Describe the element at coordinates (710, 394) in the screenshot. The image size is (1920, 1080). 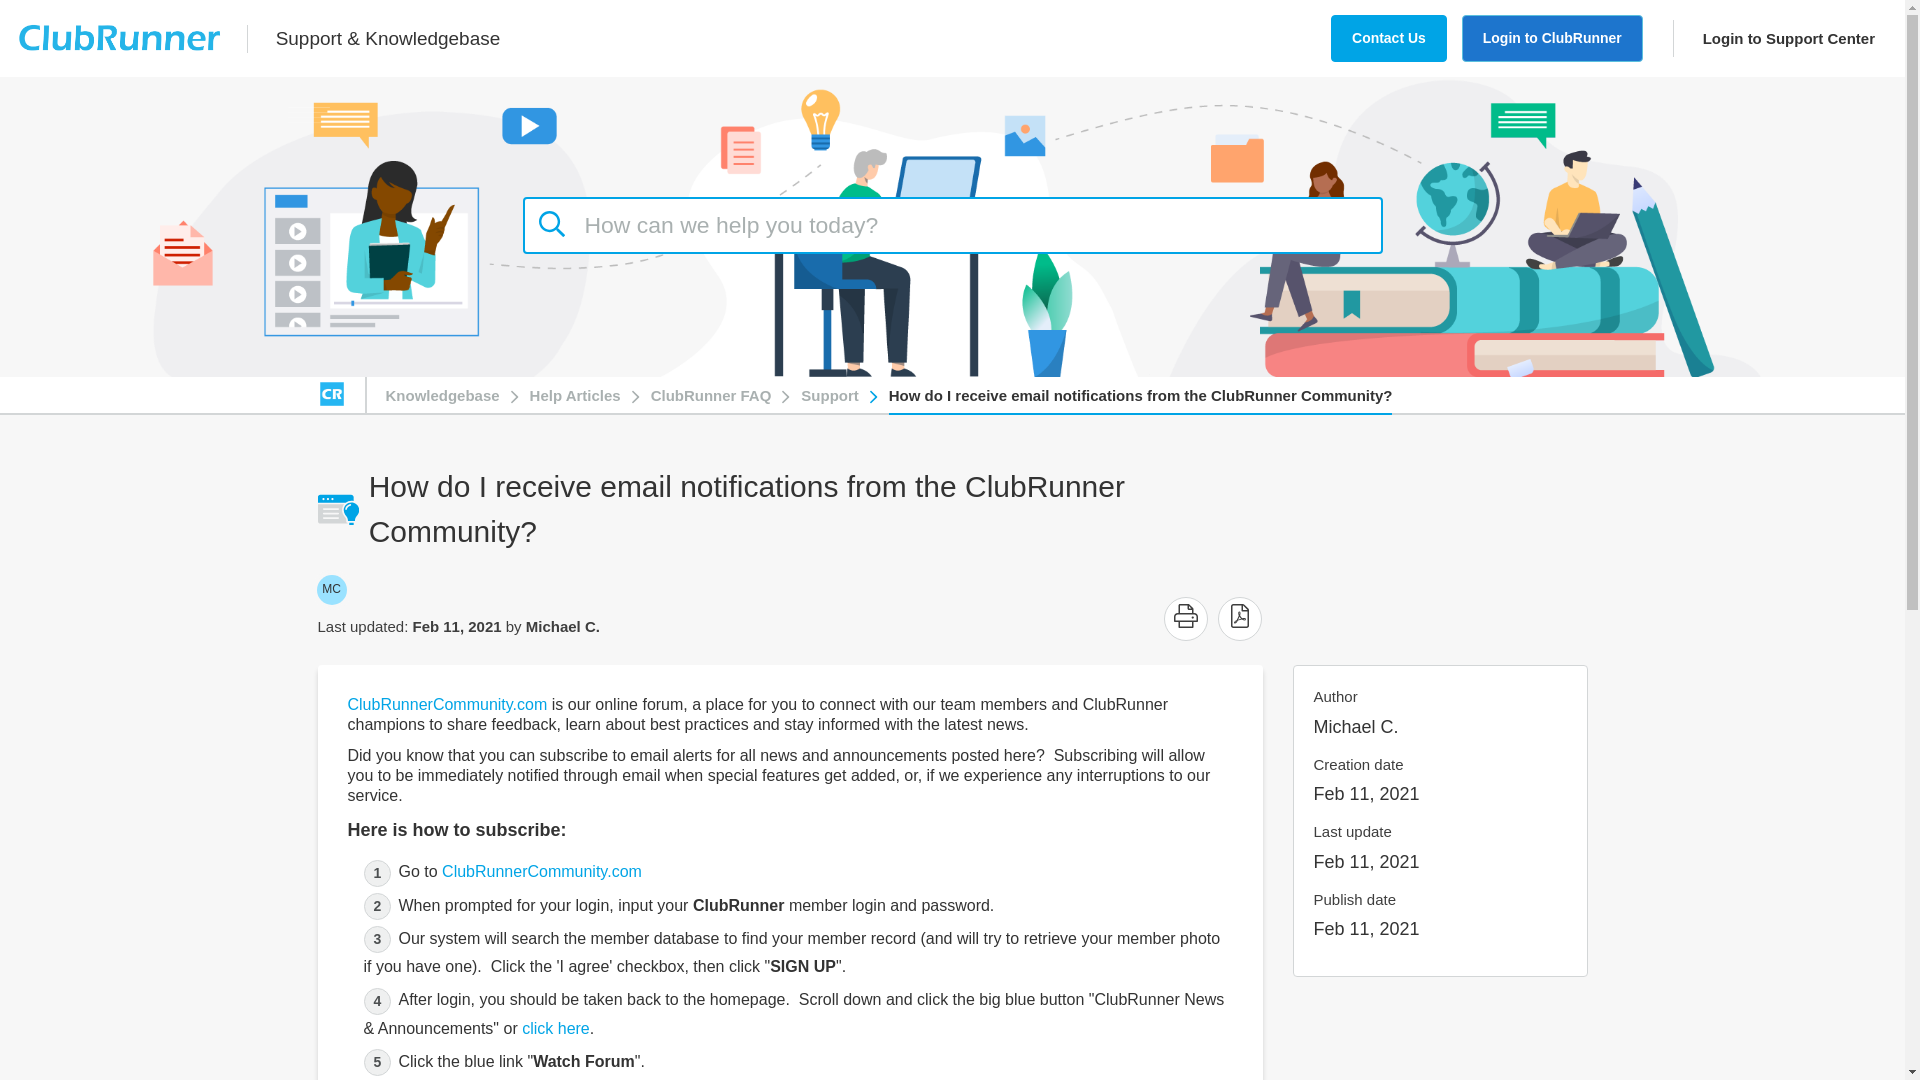
I see `ClubRunner FAQ` at that location.